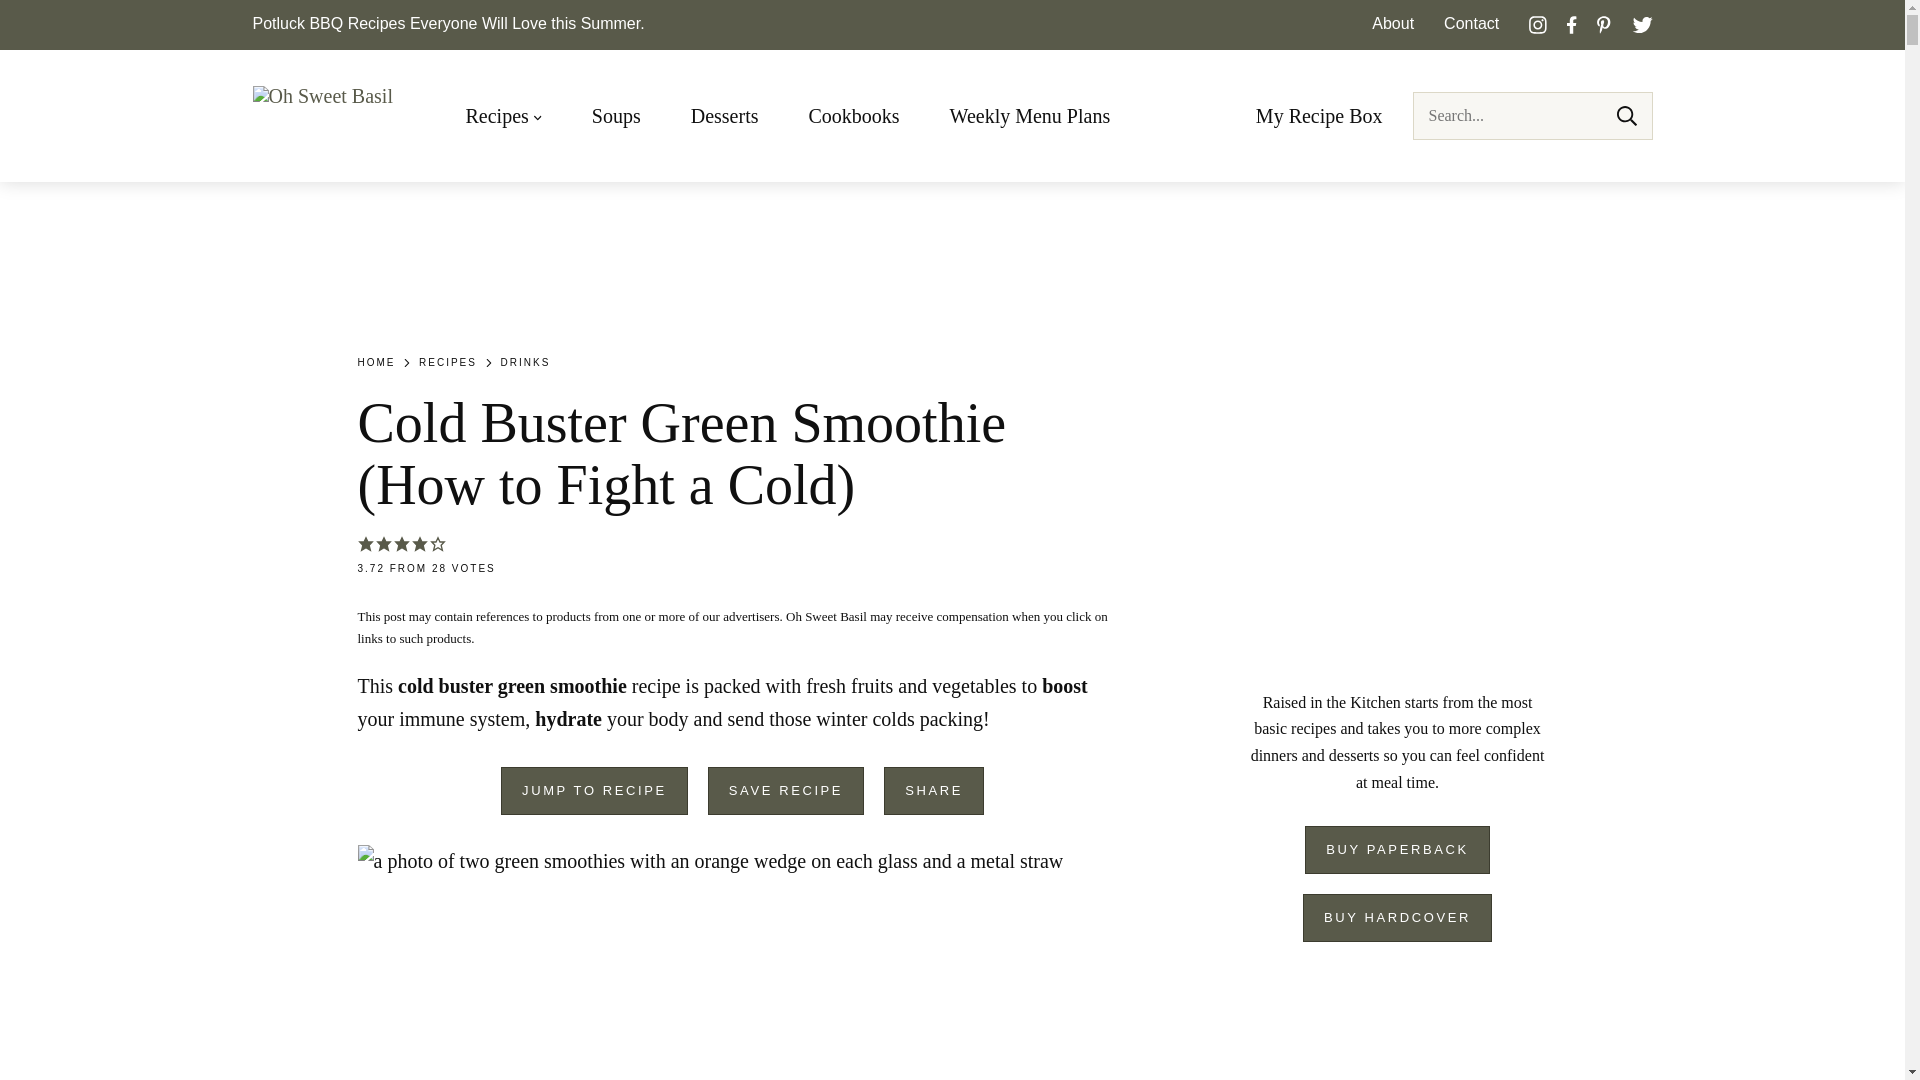 This screenshot has width=1920, height=1080. Describe the element at coordinates (1642, 24) in the screenshot. I see `Twitter` at that location.